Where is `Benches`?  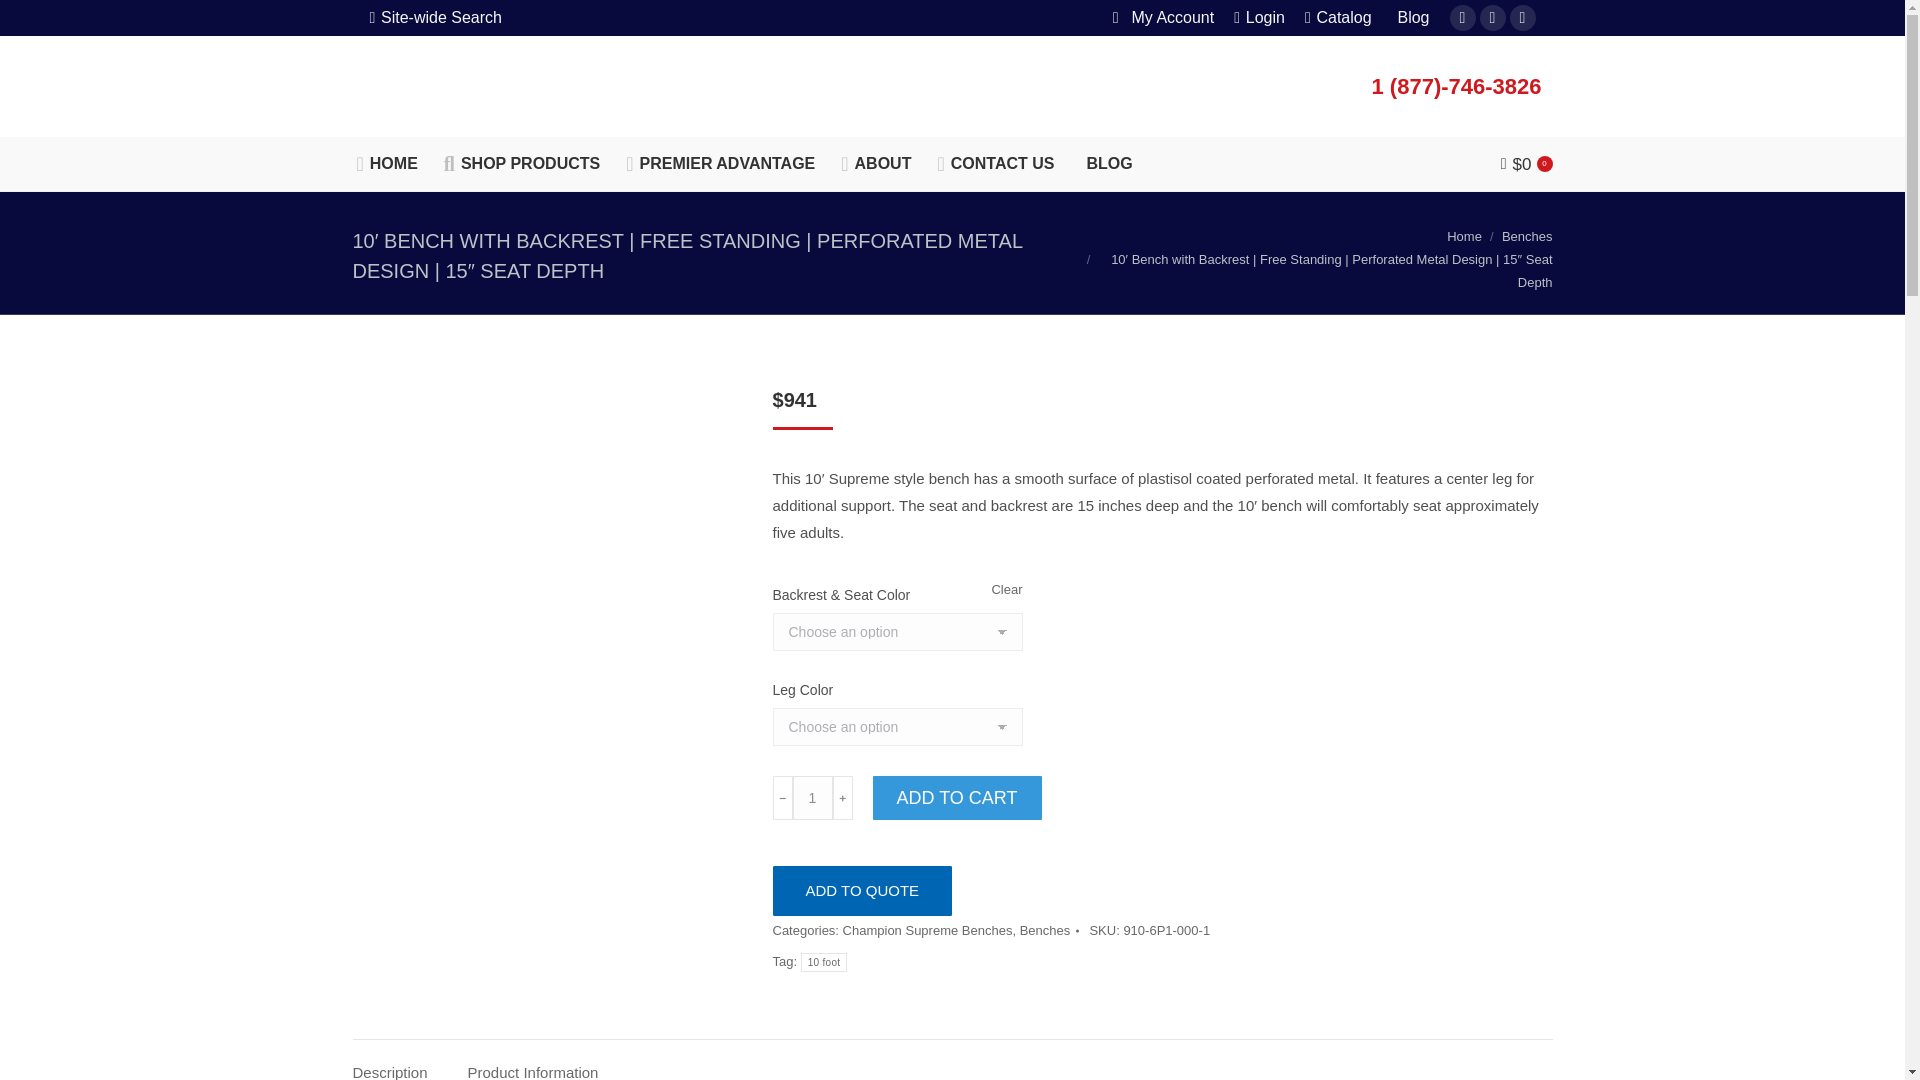 Benches is located at coordinates (1527, 236).